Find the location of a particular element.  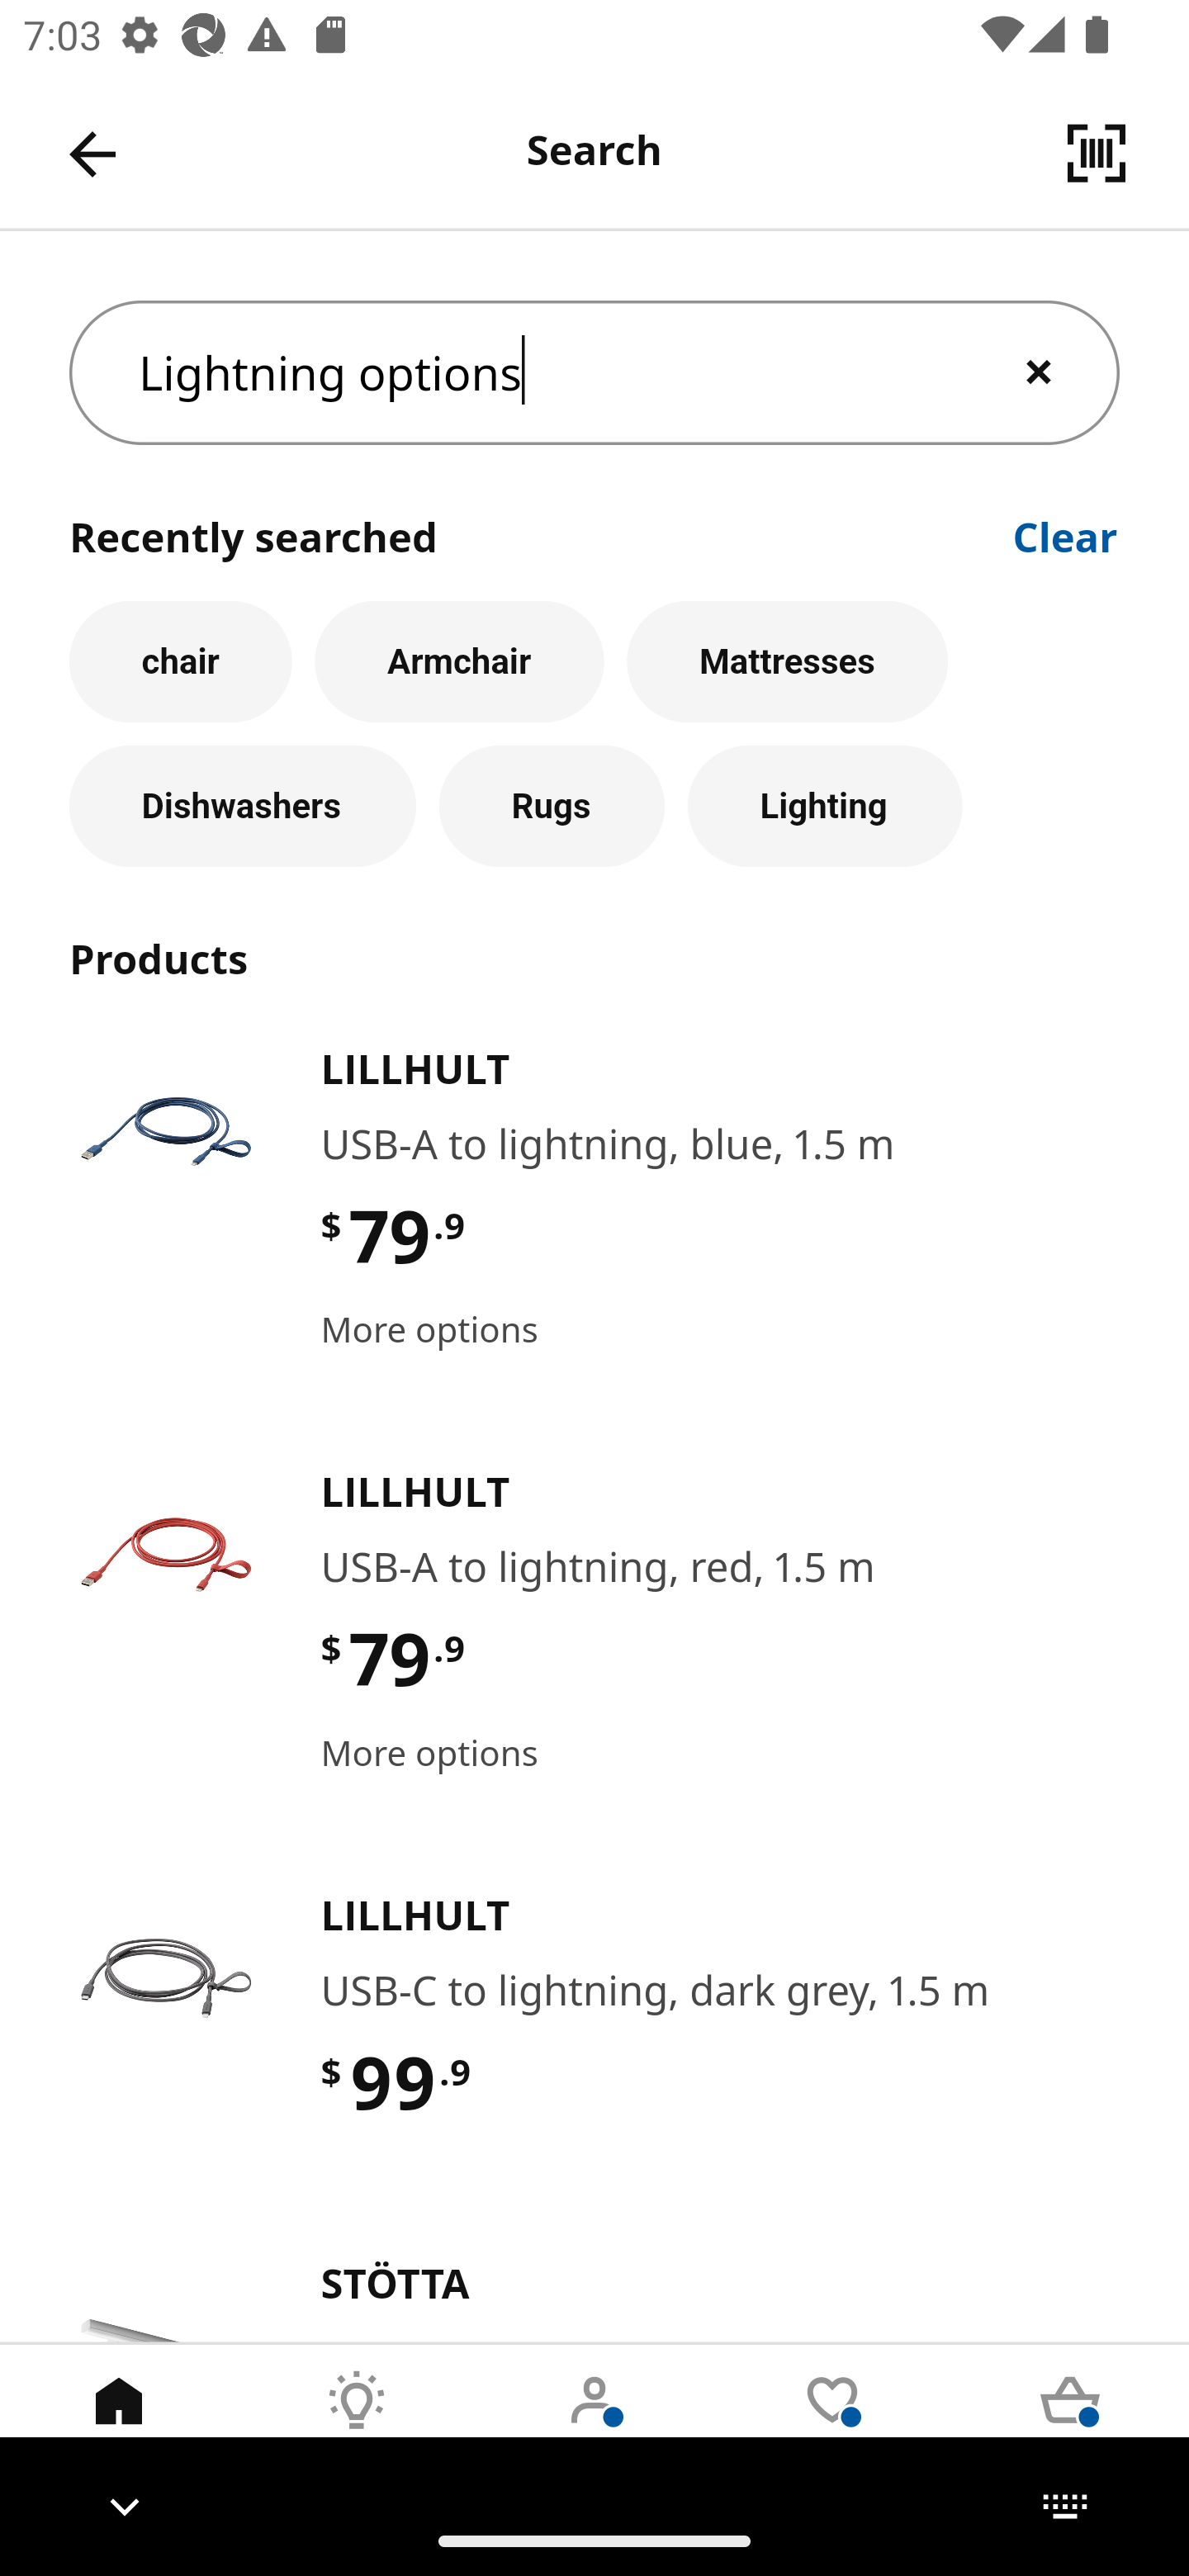

Dishwashers is located at coordinates (242, 806).